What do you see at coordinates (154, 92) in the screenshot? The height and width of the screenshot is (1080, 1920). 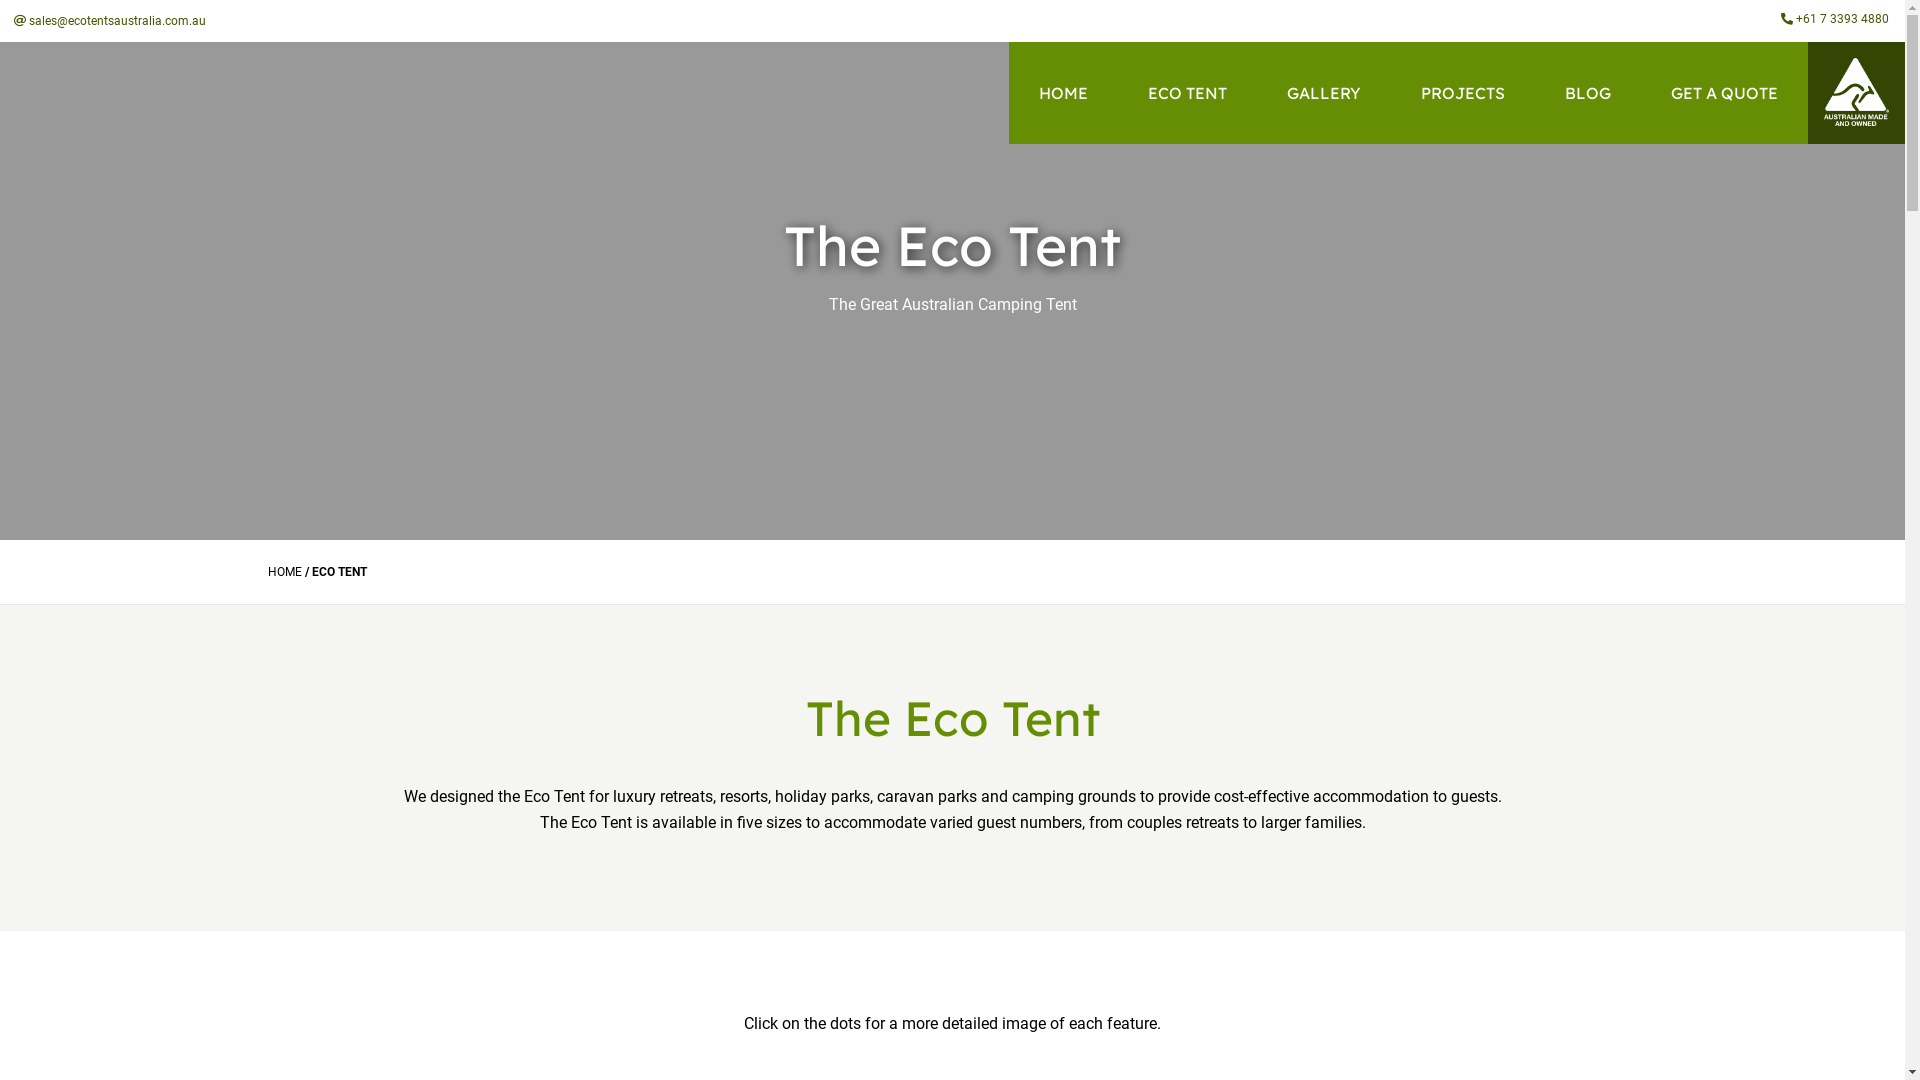 I see `Eco Tents Australia` at bounding box center [154, 92].